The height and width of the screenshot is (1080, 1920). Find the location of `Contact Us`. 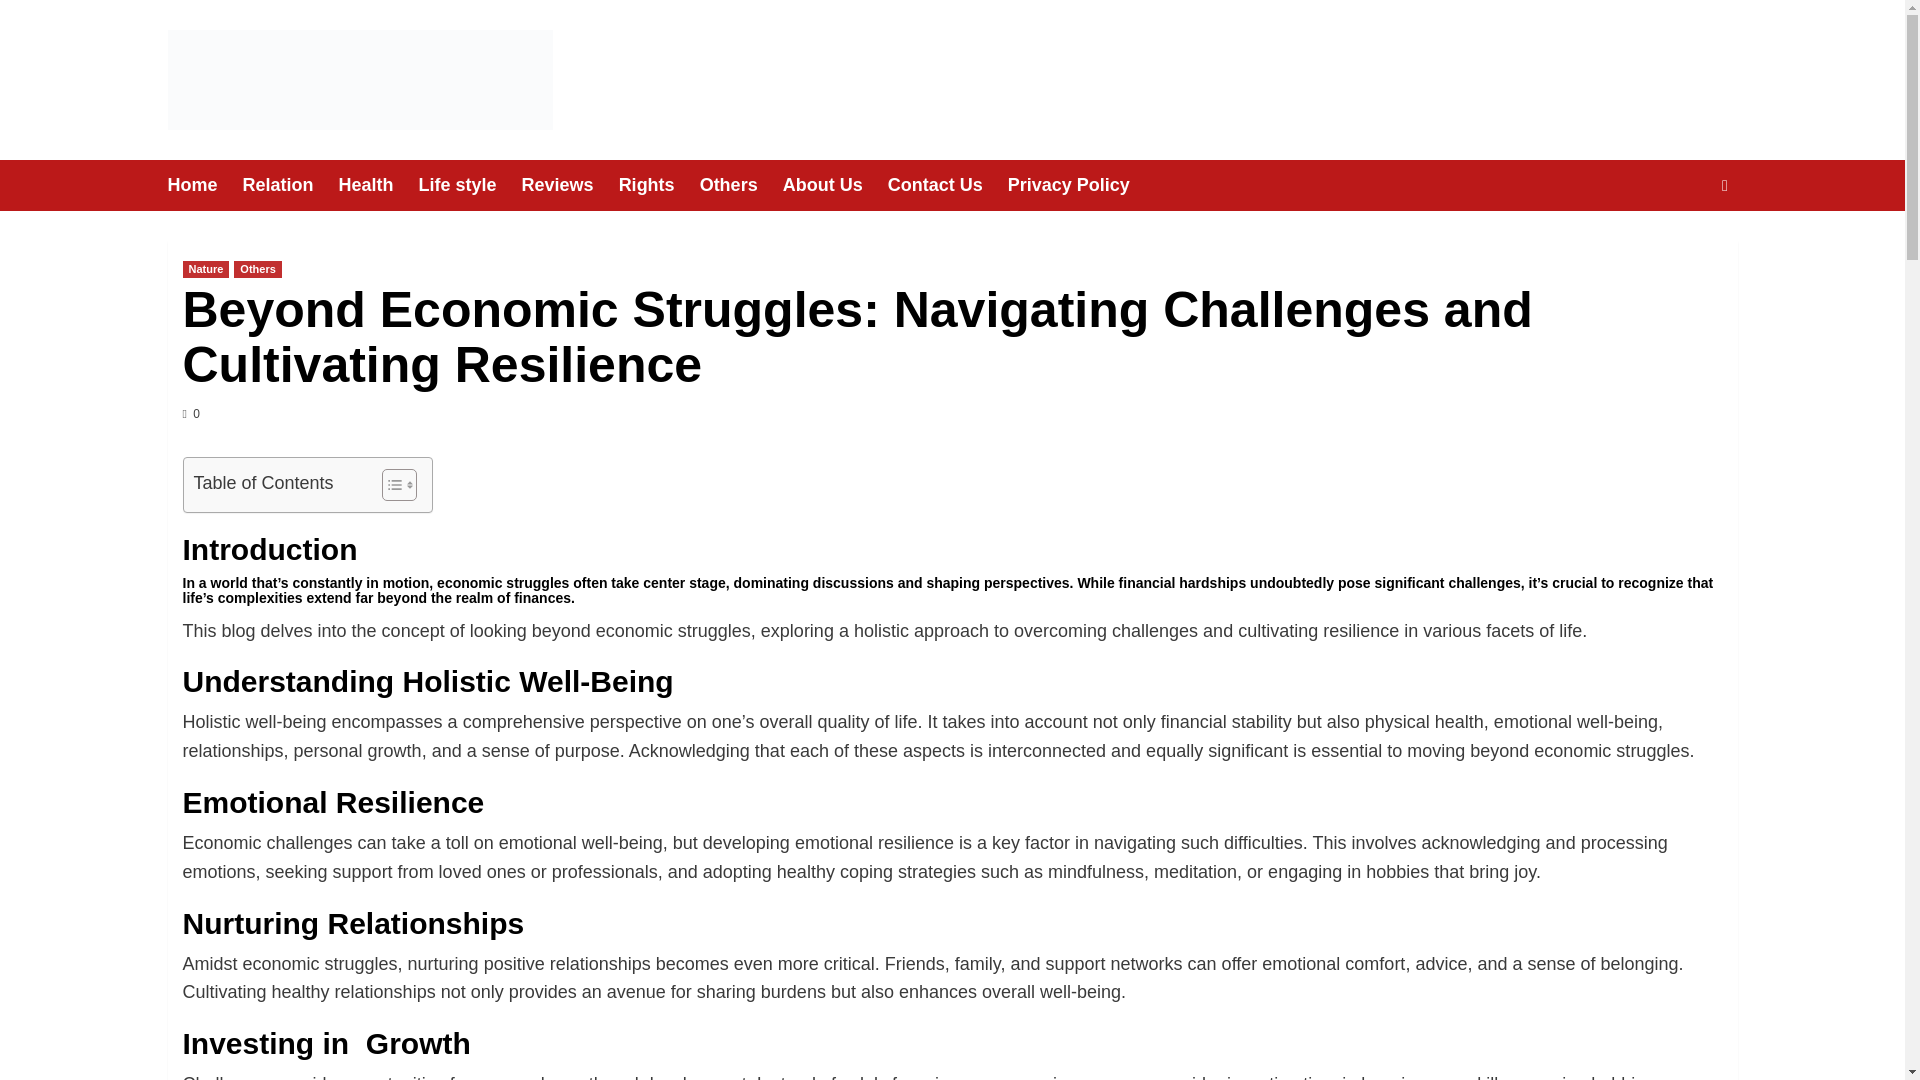

Contact Us is located at coordinates (948, 184).